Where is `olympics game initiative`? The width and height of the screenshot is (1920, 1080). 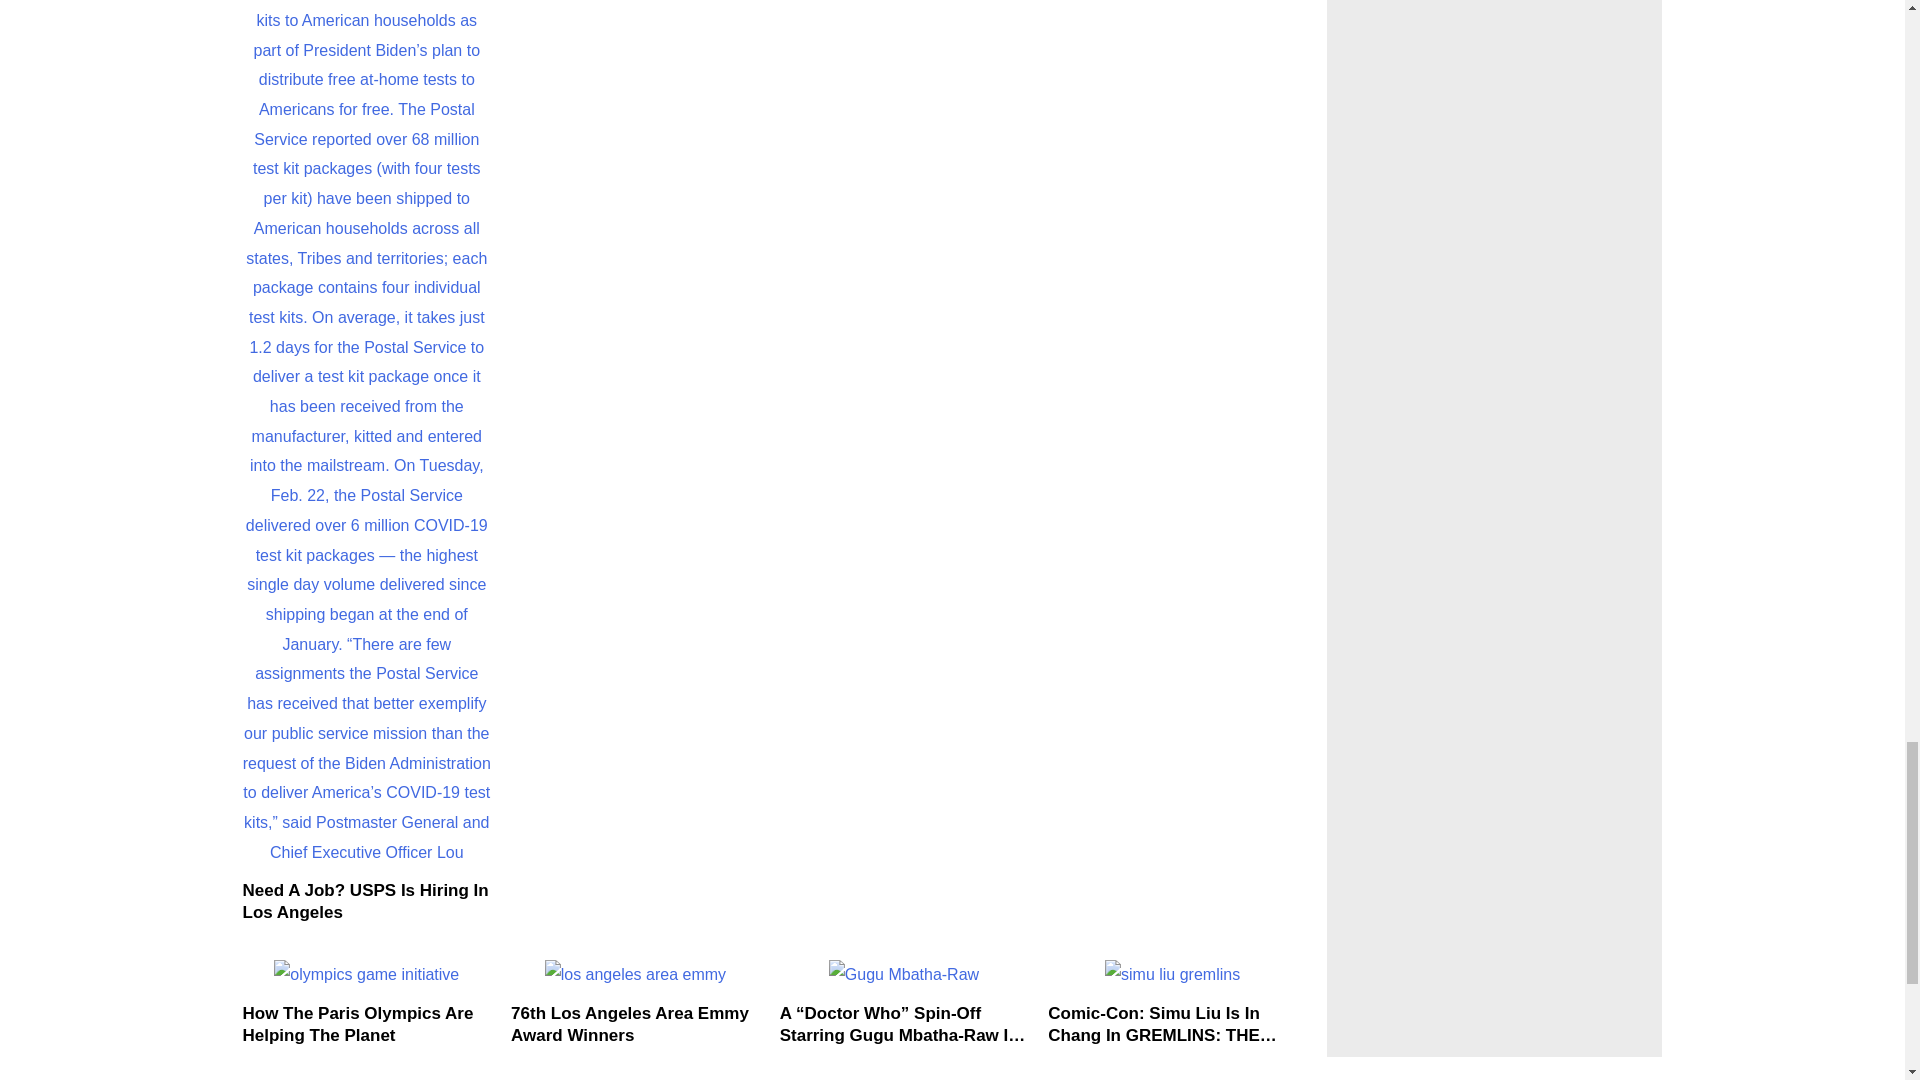 olympics game initiative is located at coordinates (366, 975).